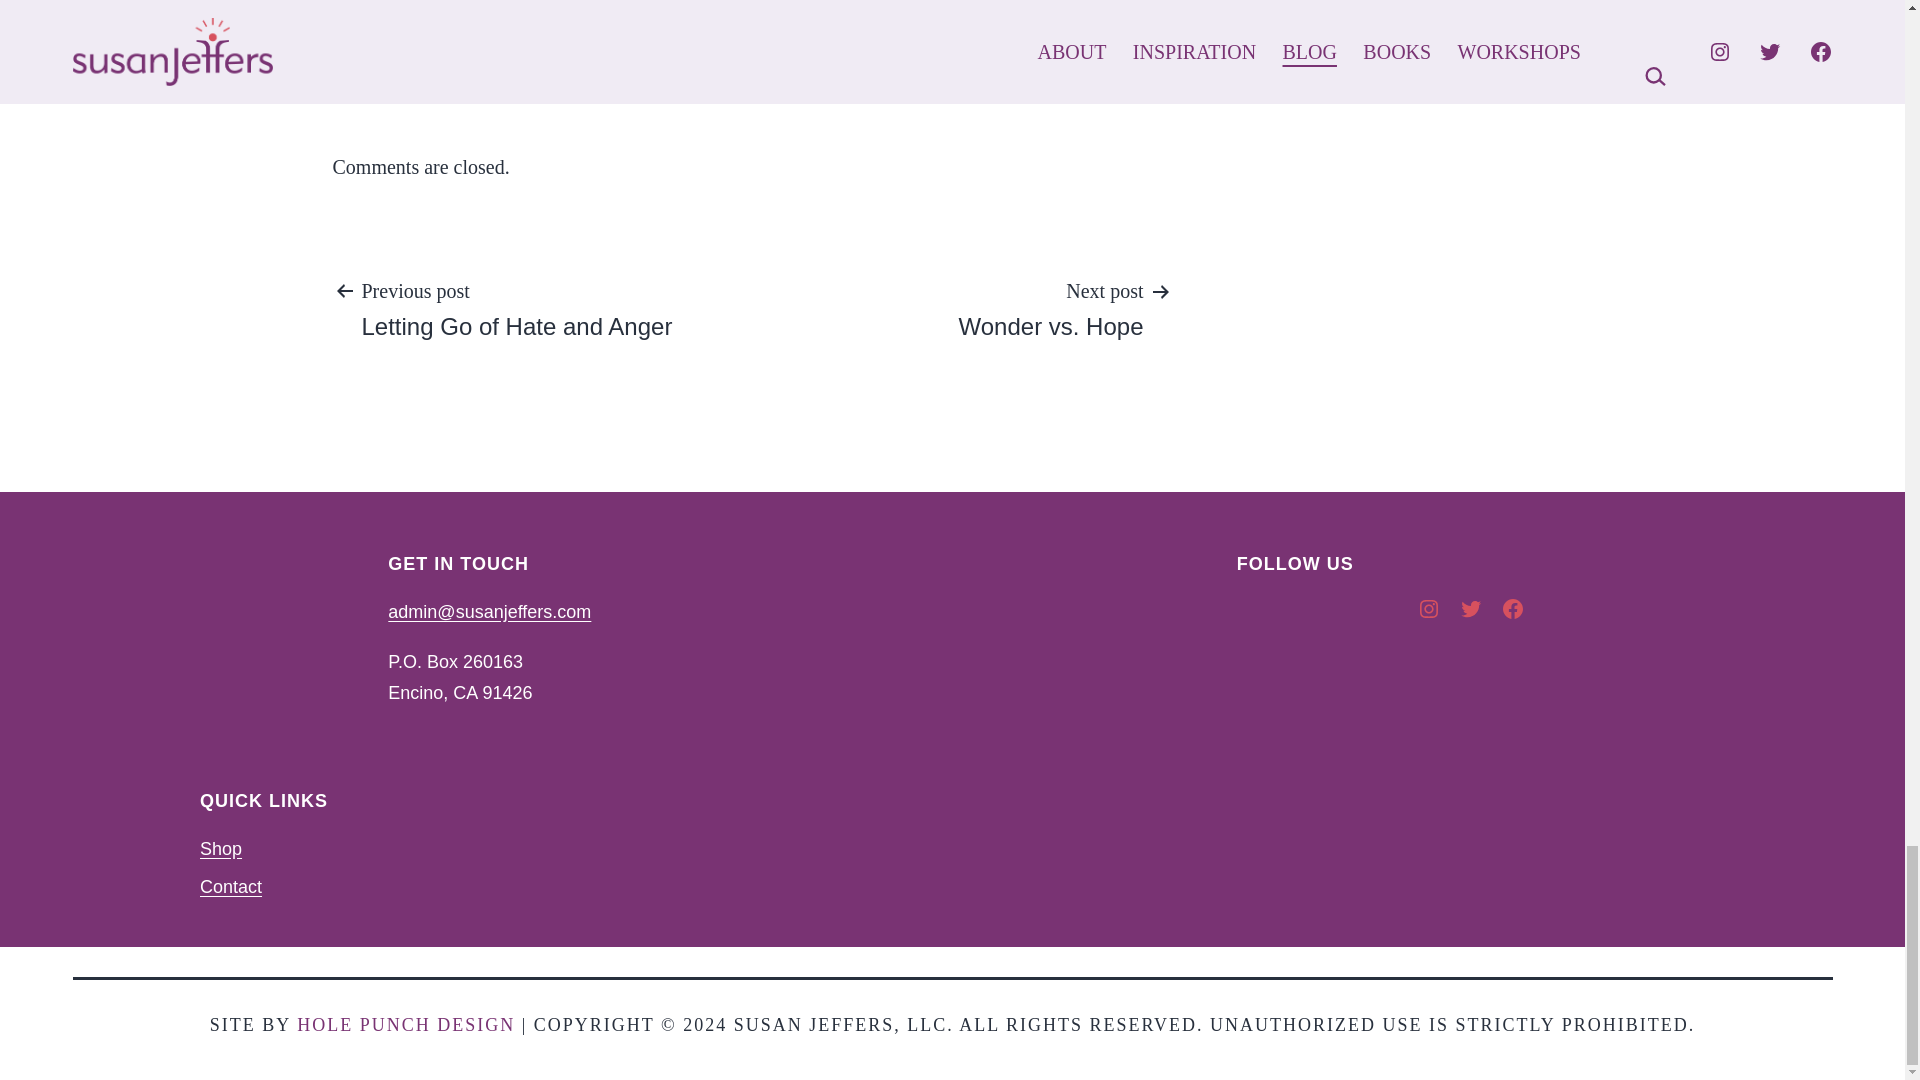 This screenshot has height=1080, width=1920. I want to click on June 30, 2022 at 9:11 pm, so click(516, 308).